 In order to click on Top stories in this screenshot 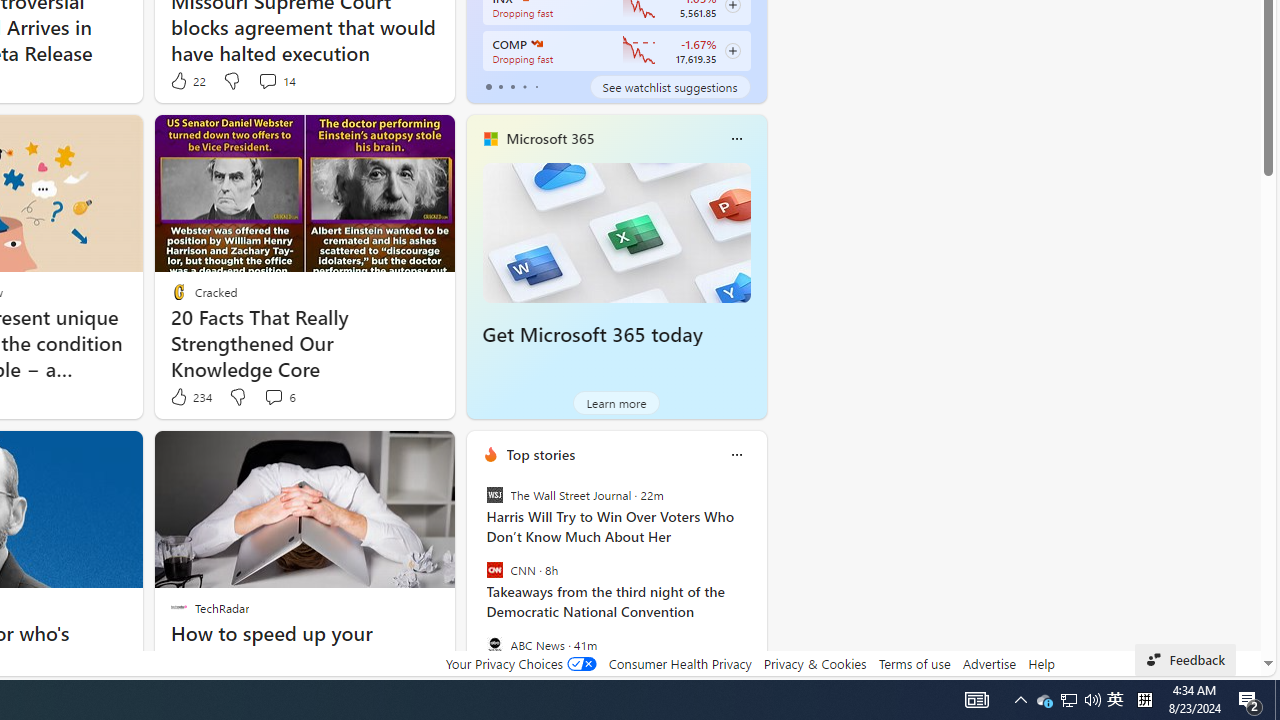, I will do `click(540, 454)`.